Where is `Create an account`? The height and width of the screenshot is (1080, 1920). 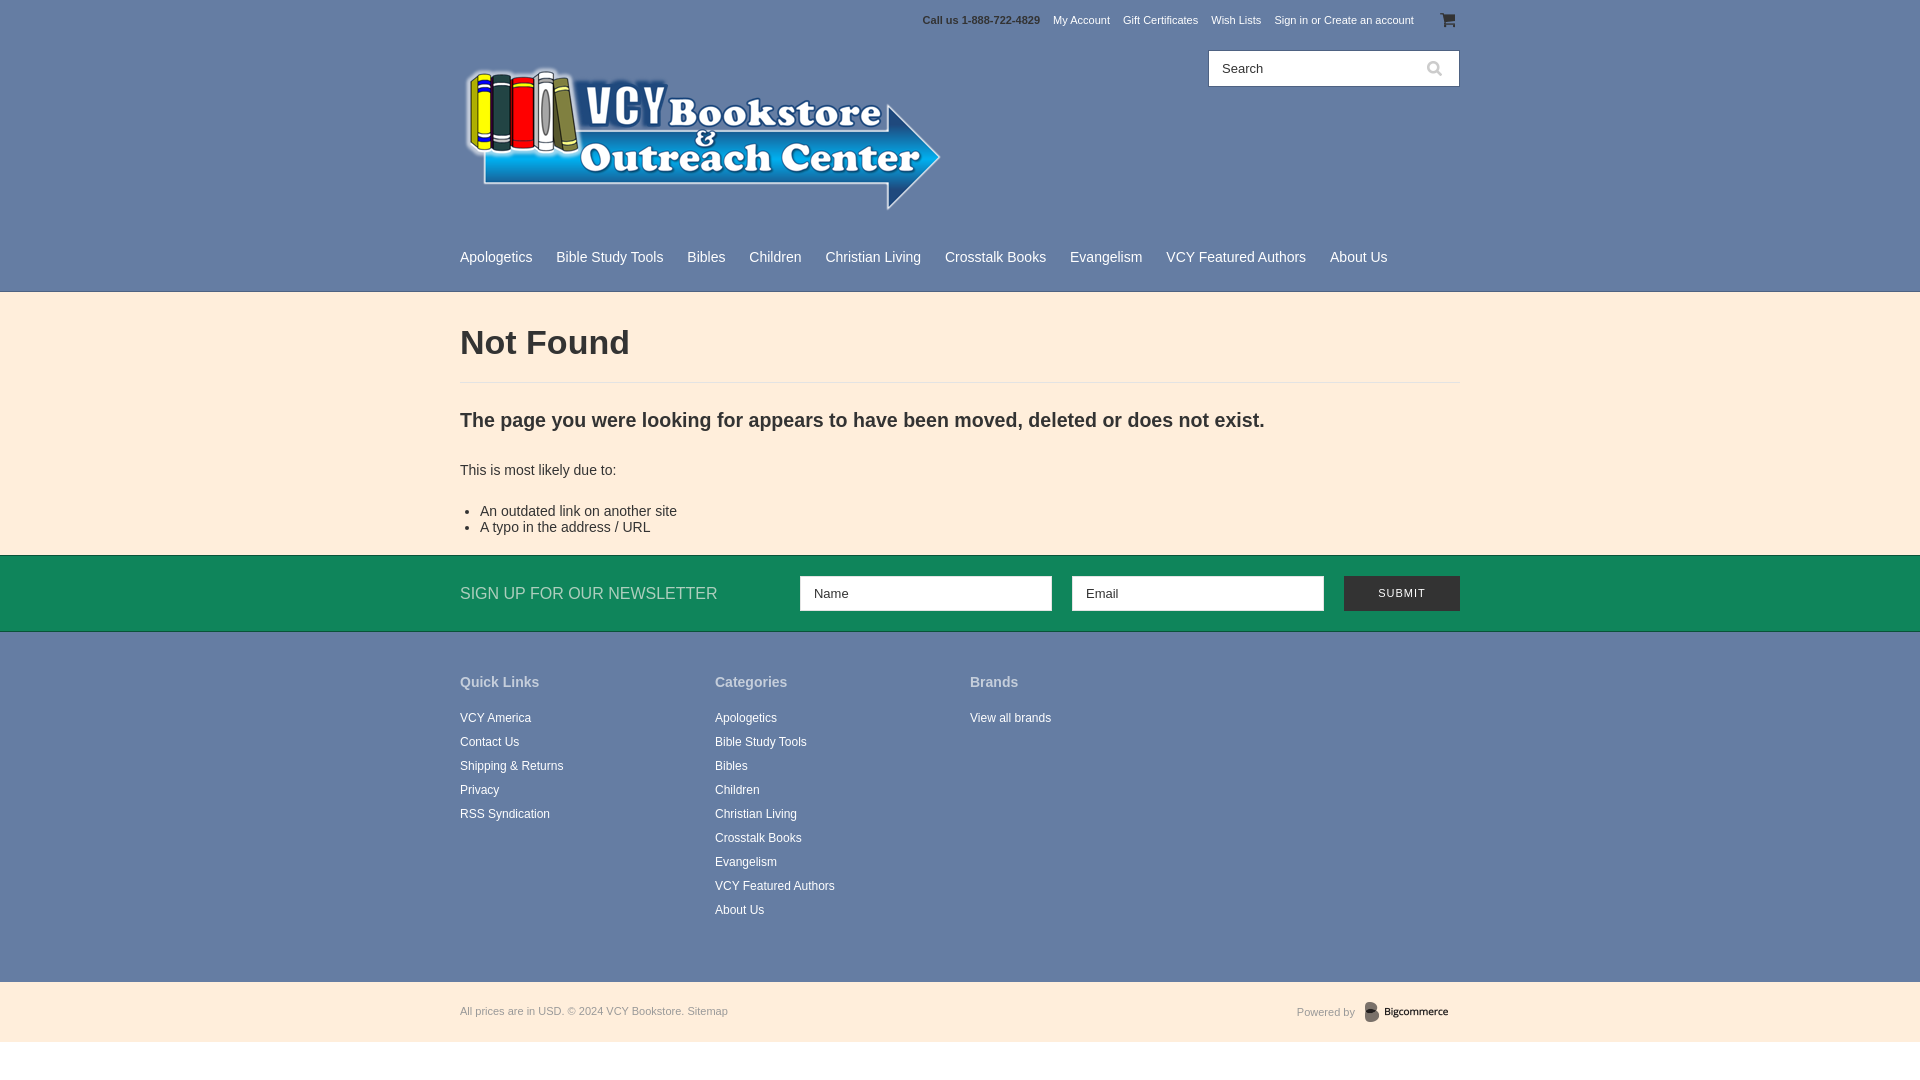 Create an account is located at coordinates (1368, 20).